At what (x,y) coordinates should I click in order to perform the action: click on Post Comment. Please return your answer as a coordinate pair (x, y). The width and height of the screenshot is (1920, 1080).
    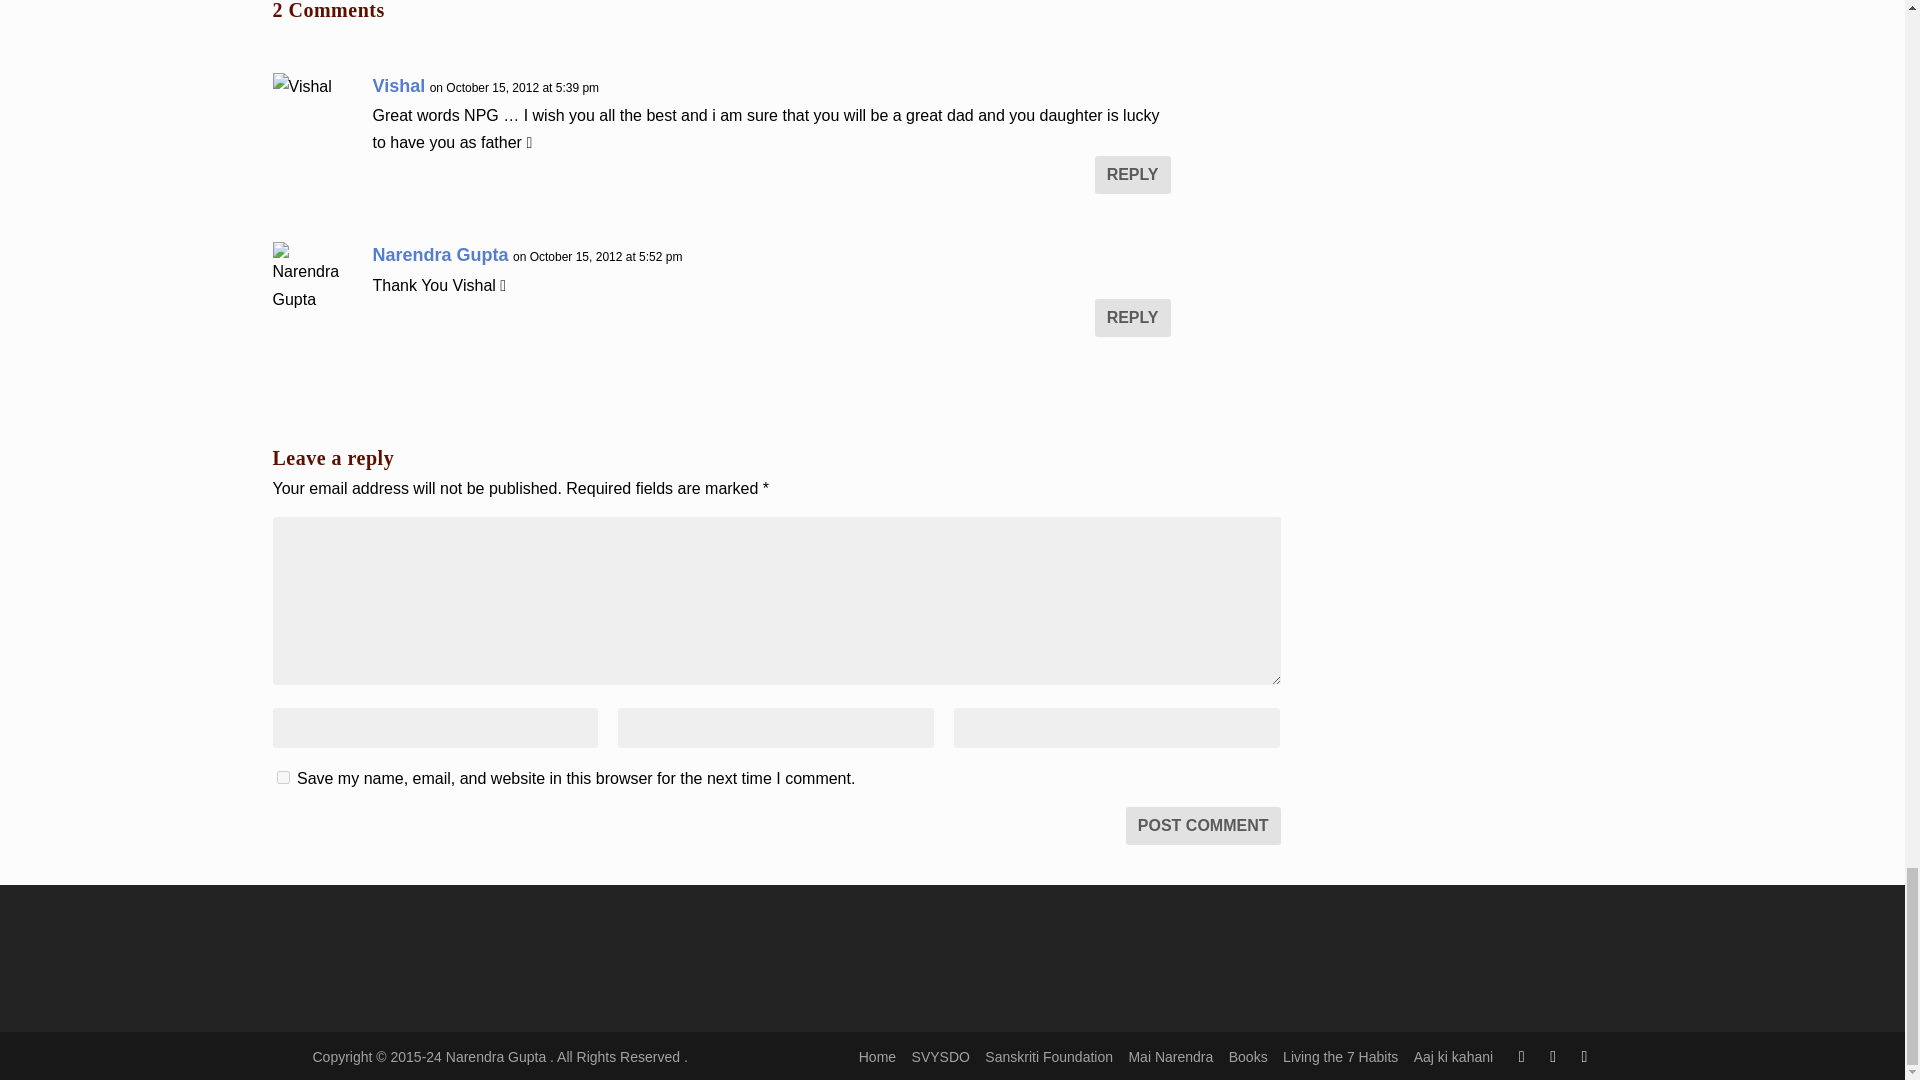
    Looking at the image, I should click on (1202, 825).